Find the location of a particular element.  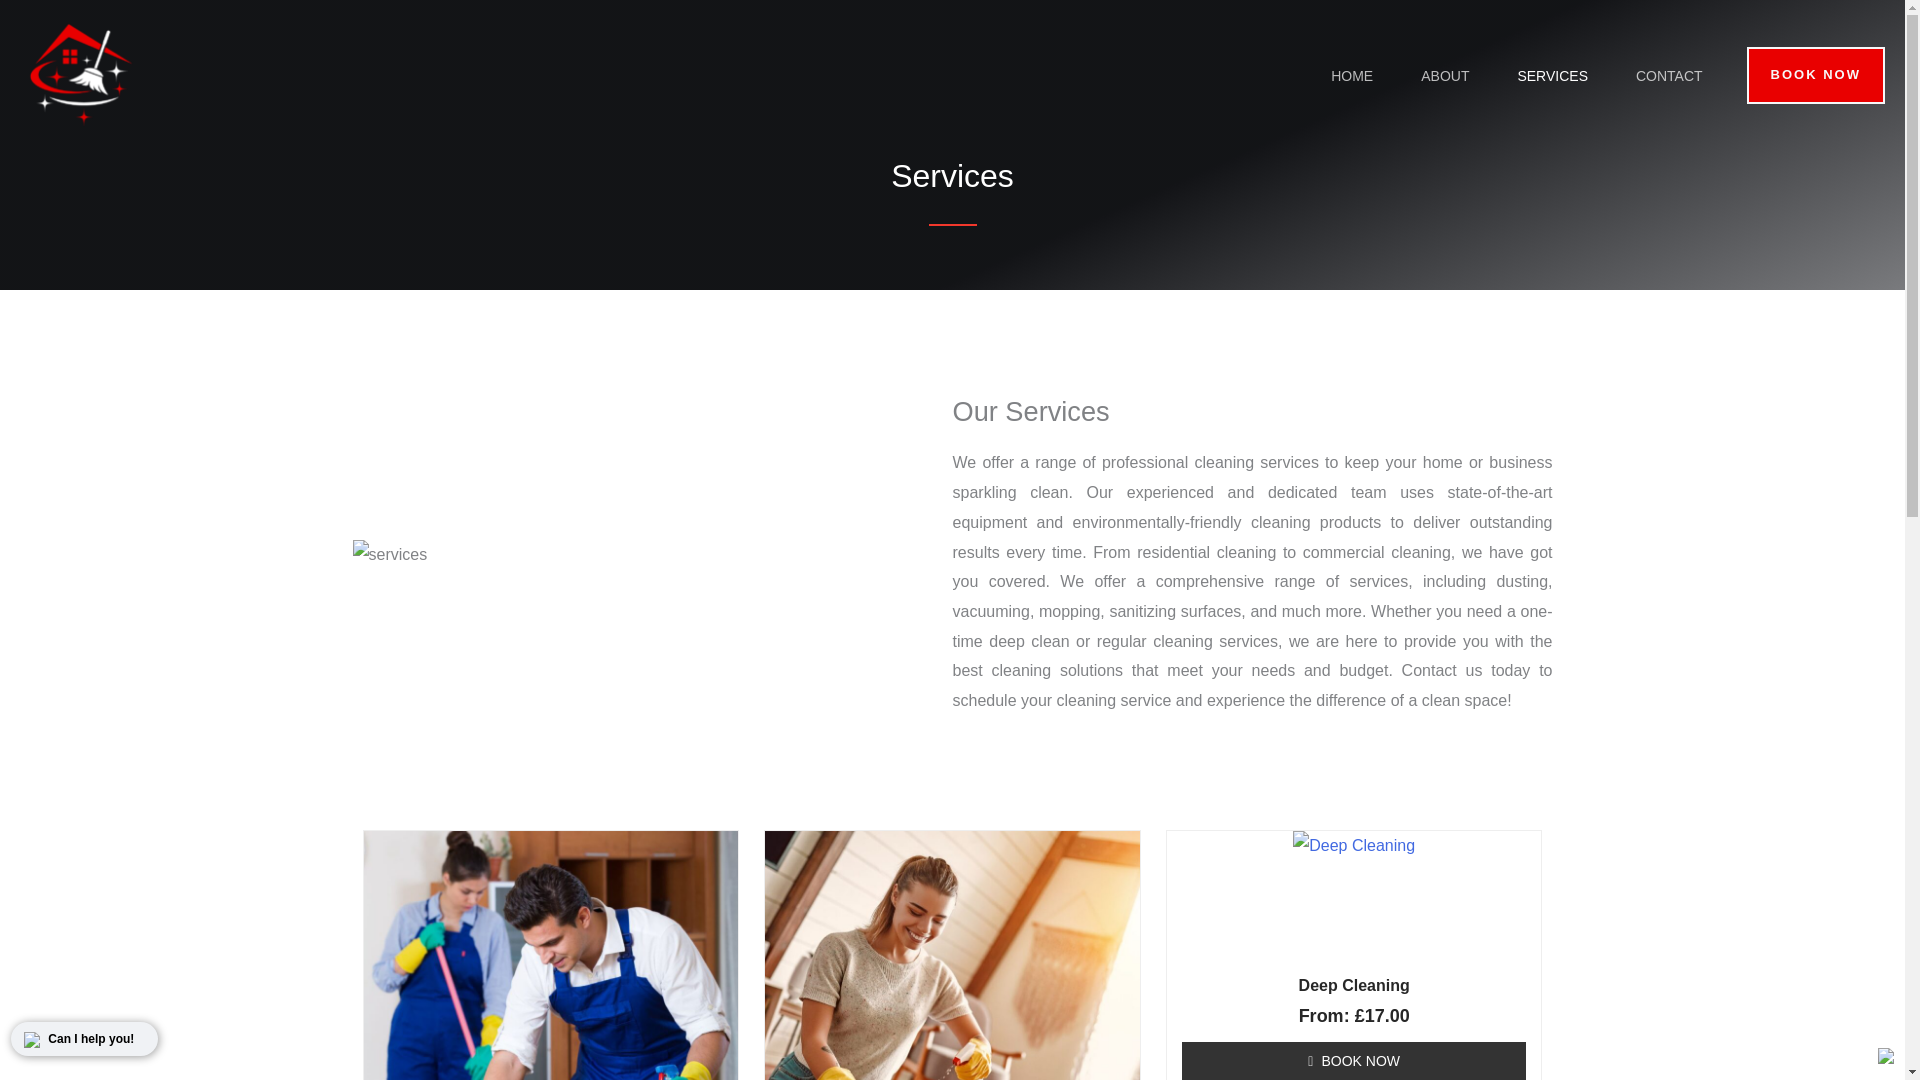

BOOK NOW is located at coordinates (1354, 1061).